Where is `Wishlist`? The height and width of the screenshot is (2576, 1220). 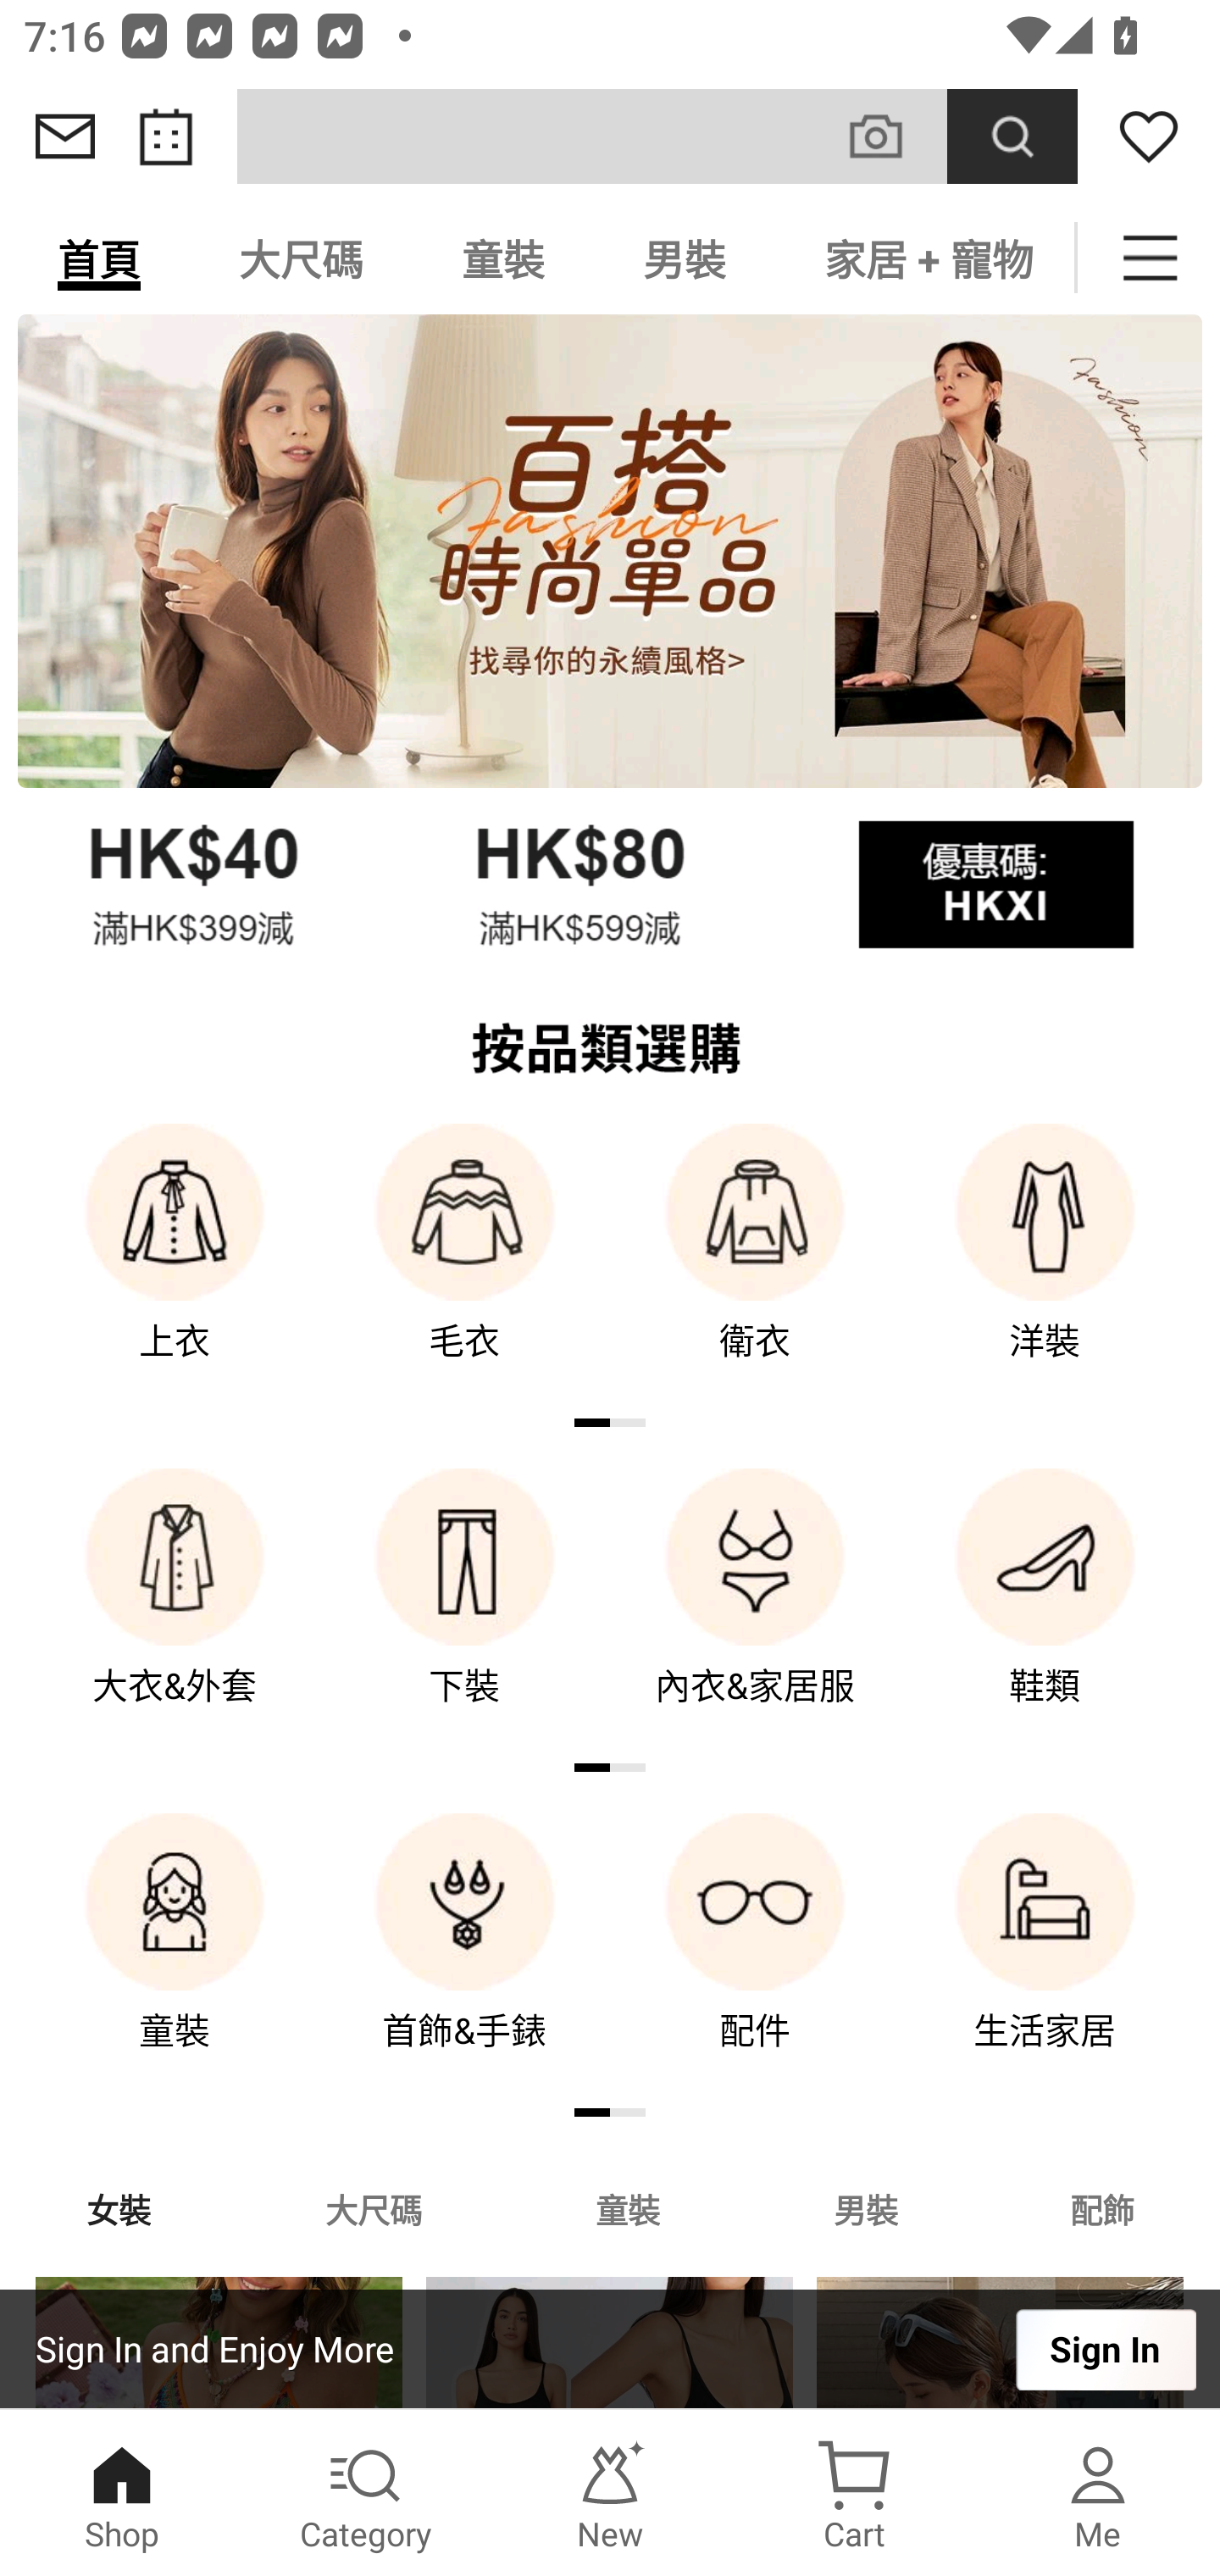 Wishlist is located at coordinates (1149, 136).